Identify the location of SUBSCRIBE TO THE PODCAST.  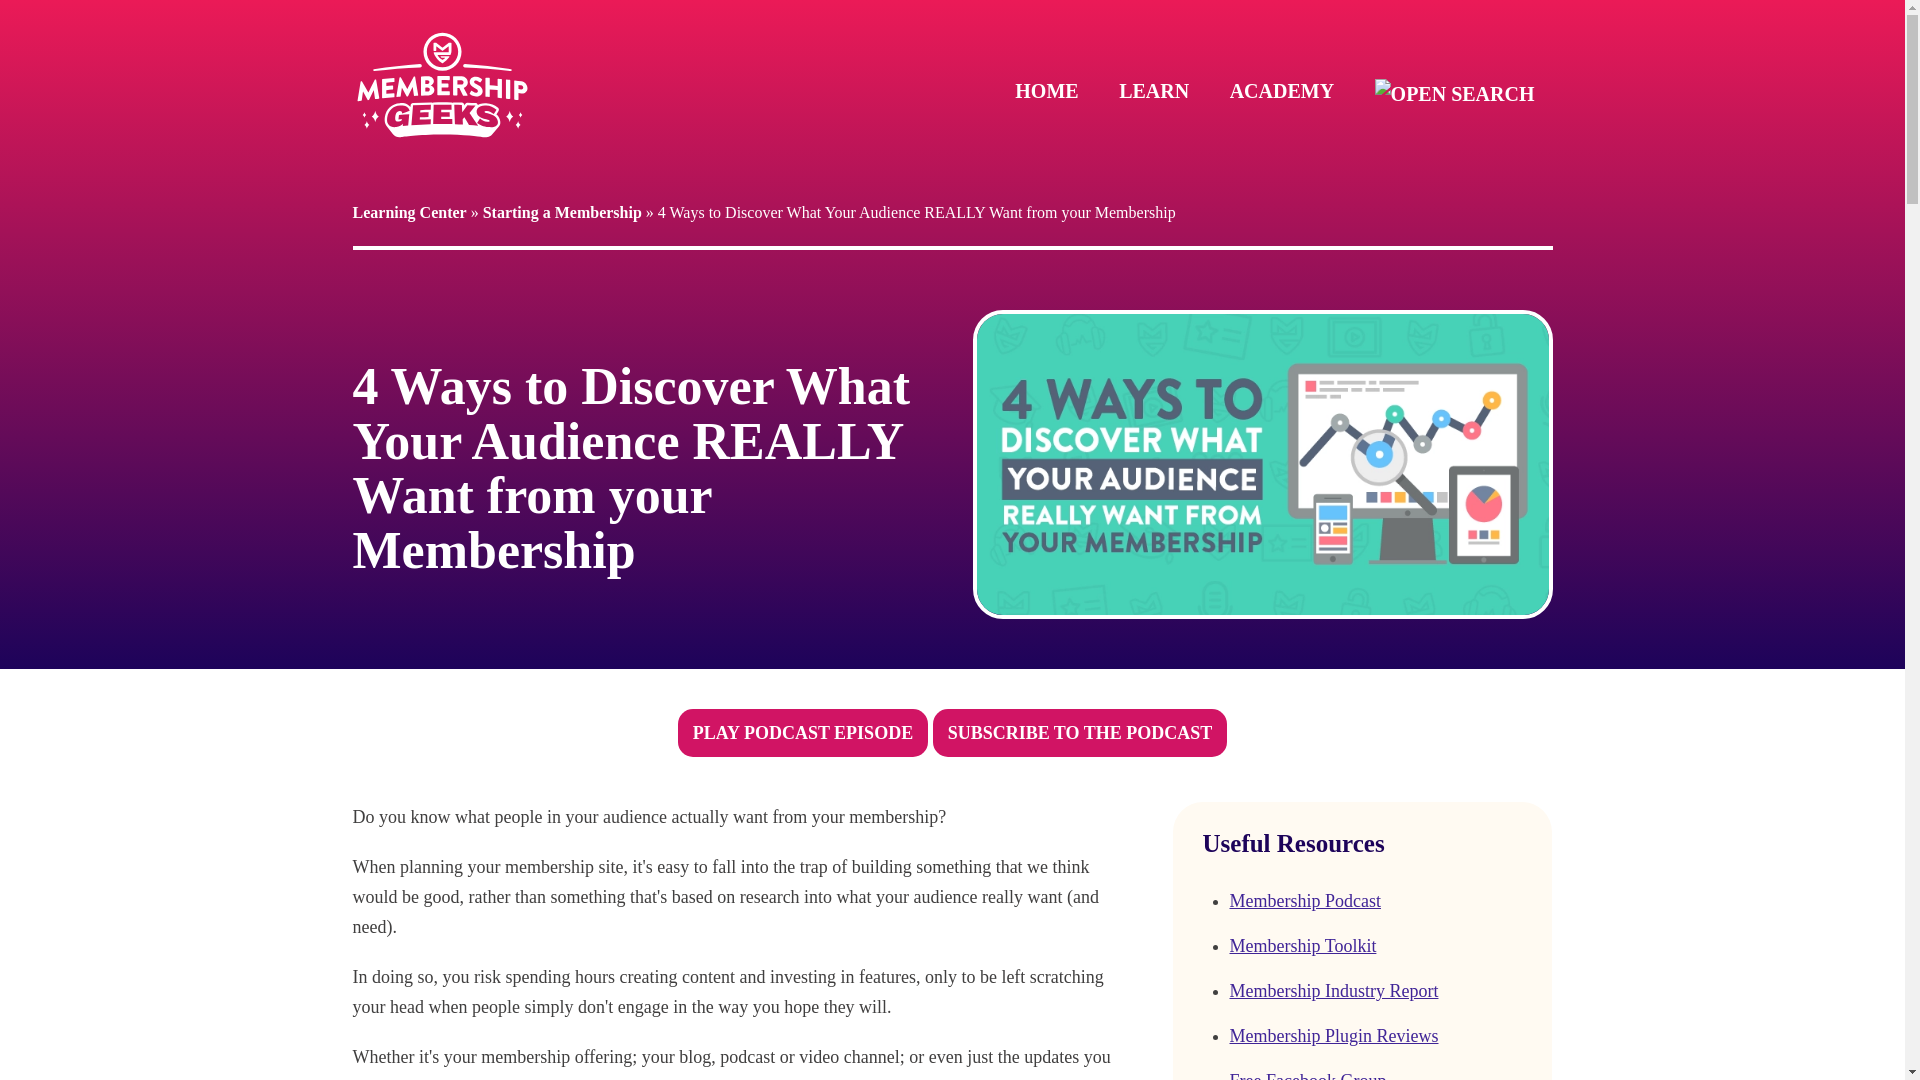
(1080, 732).